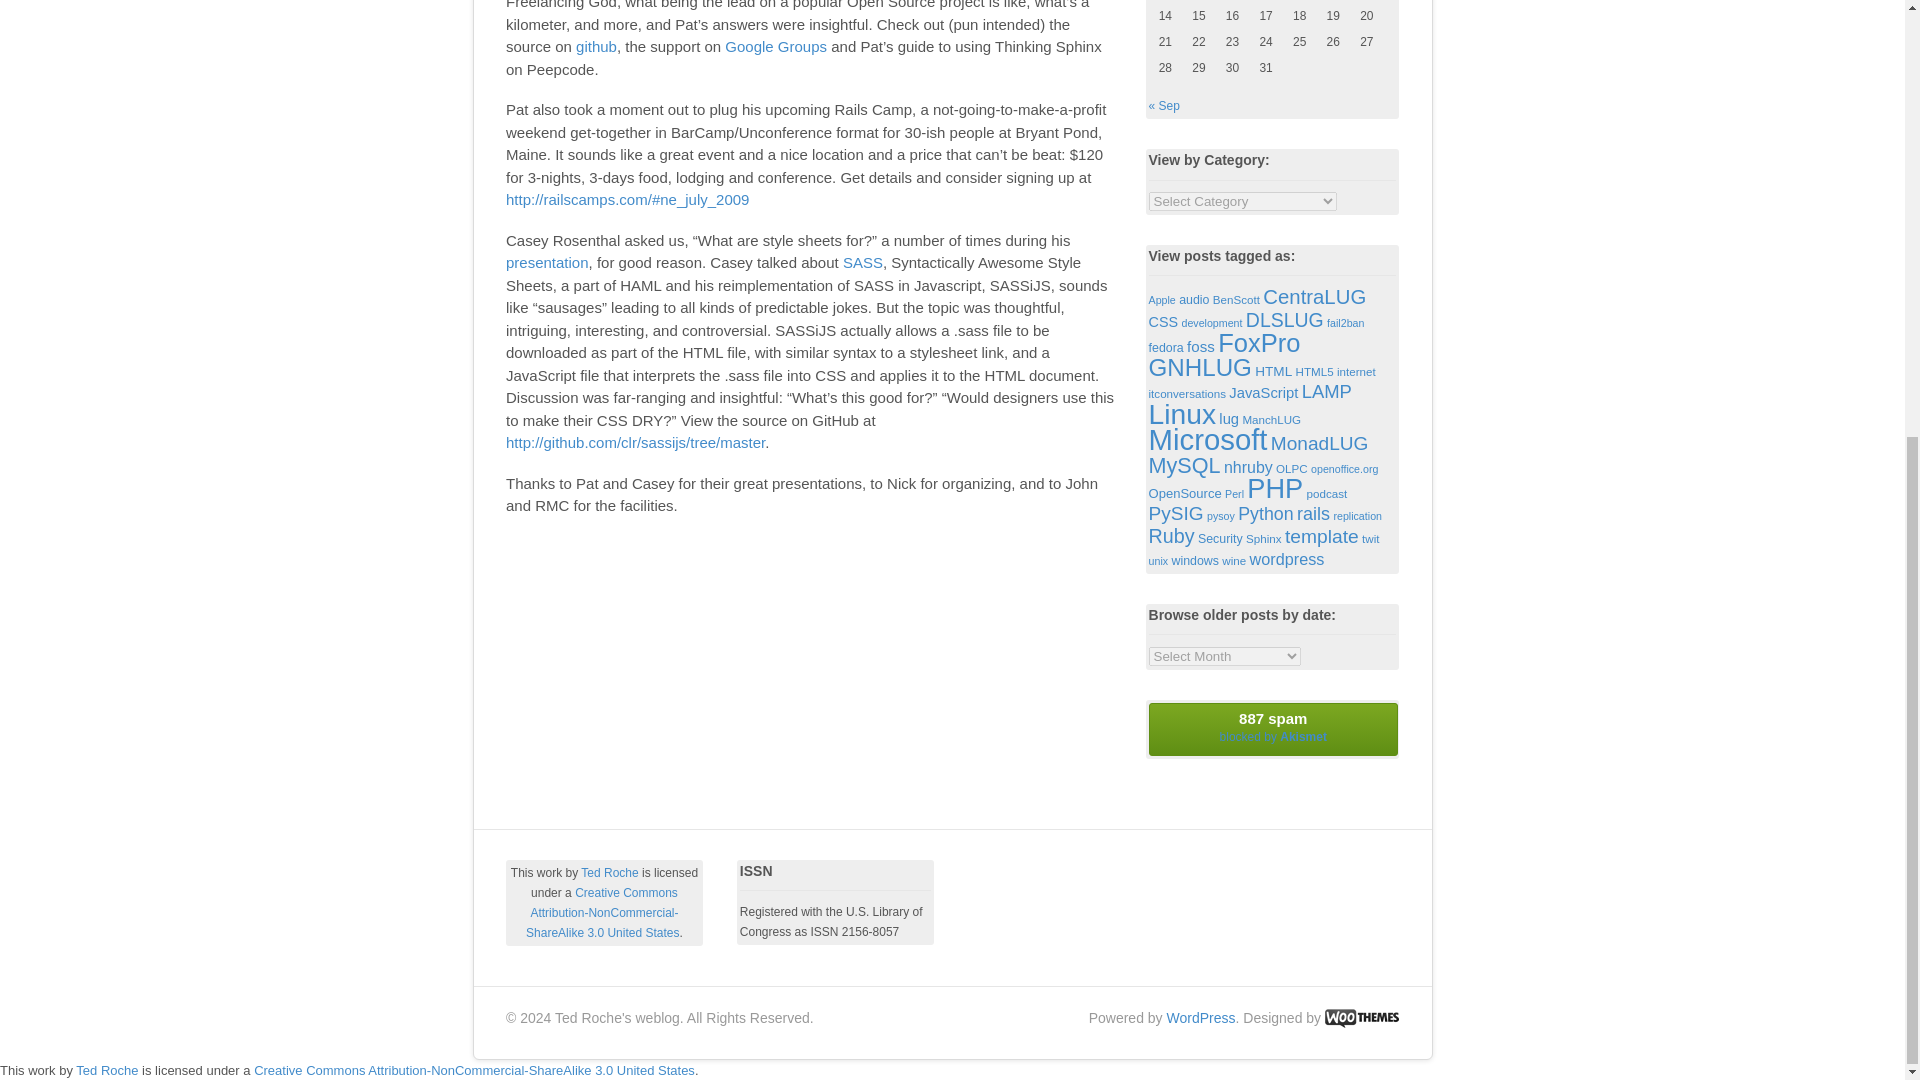  Describe the element at coordinates (862, 262) in the screenshot. I see `SASS` at that location.